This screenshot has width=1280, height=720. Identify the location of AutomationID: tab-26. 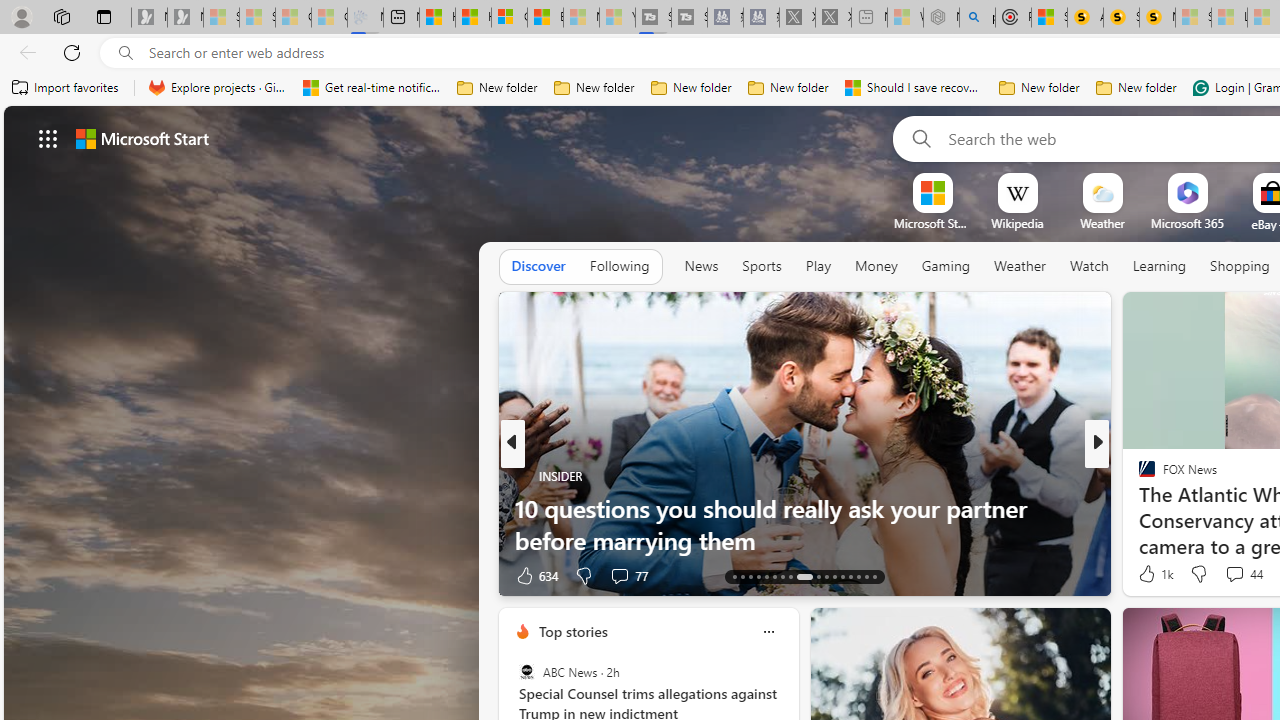
(850, 576).